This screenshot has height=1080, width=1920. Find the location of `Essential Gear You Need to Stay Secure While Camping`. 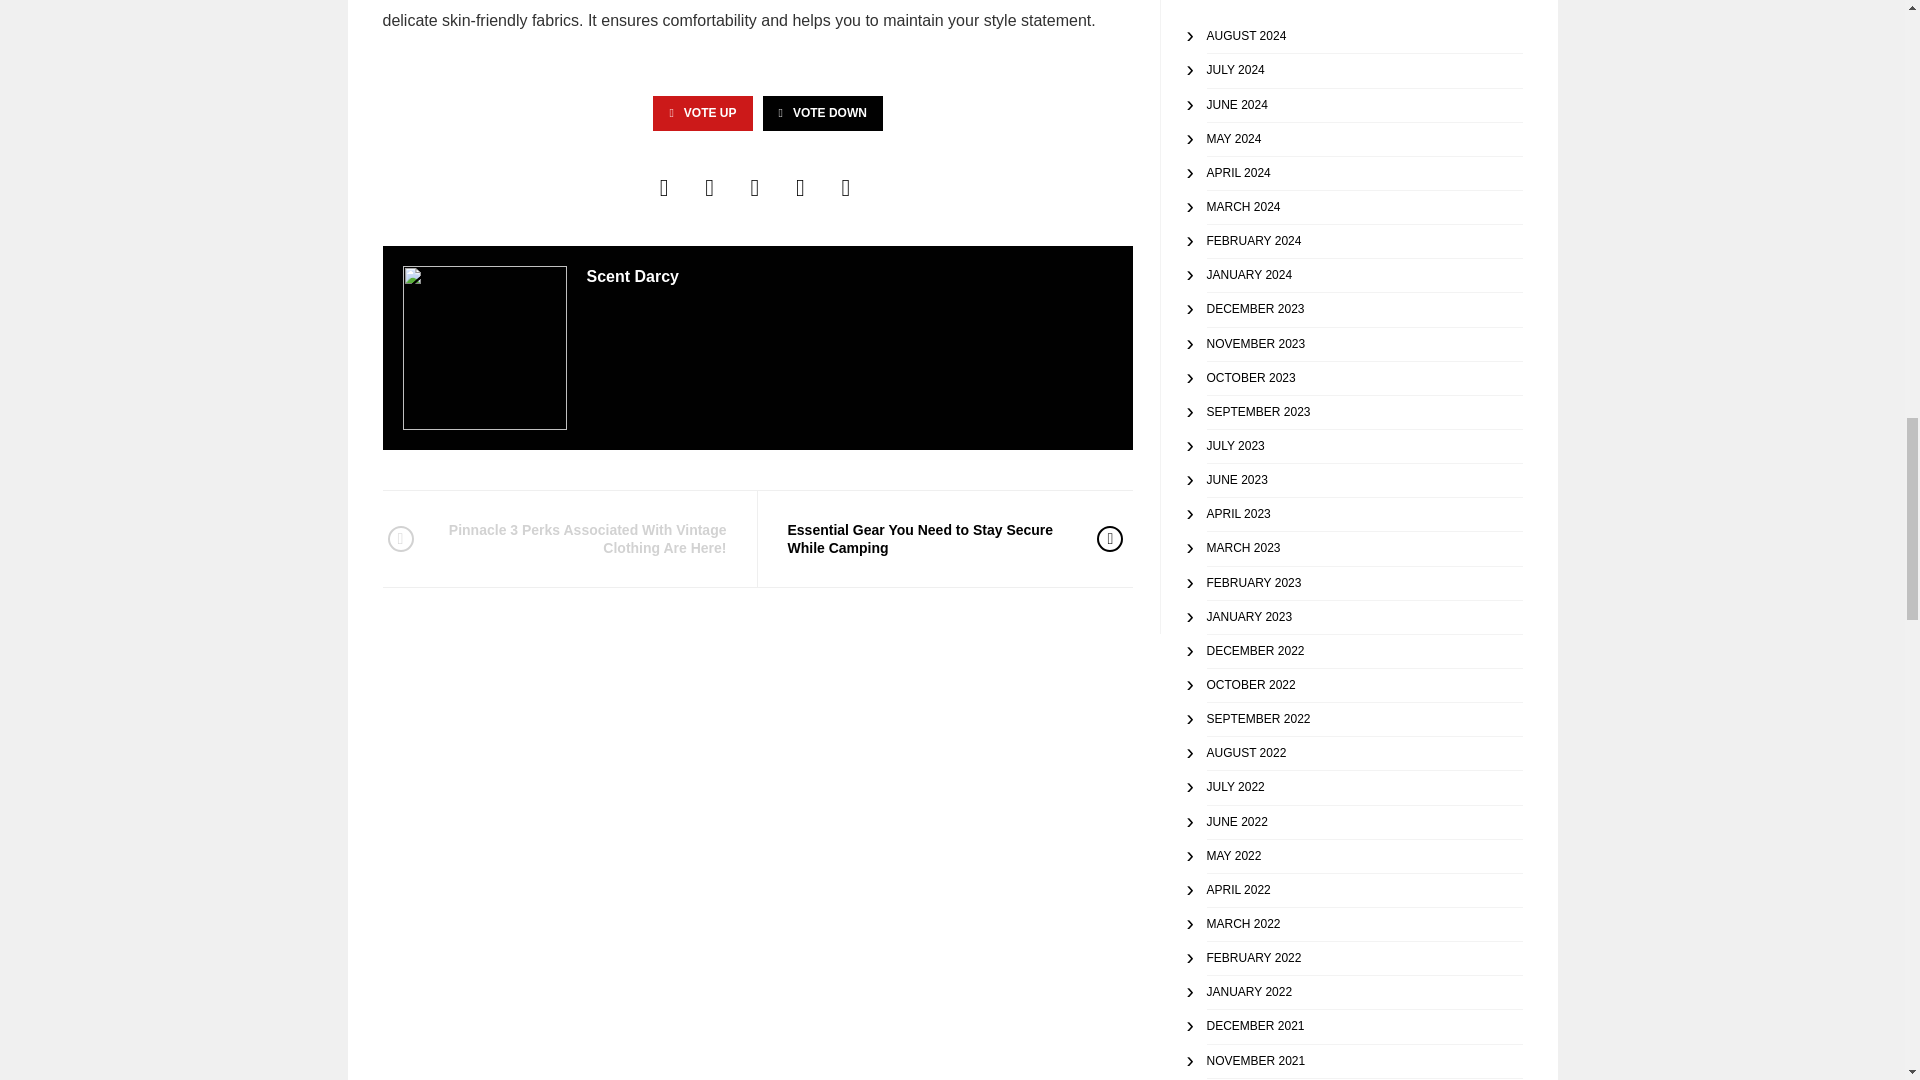

Essential Gear You Need to Stay Secure While Camping is located at coordinates (927, 539).